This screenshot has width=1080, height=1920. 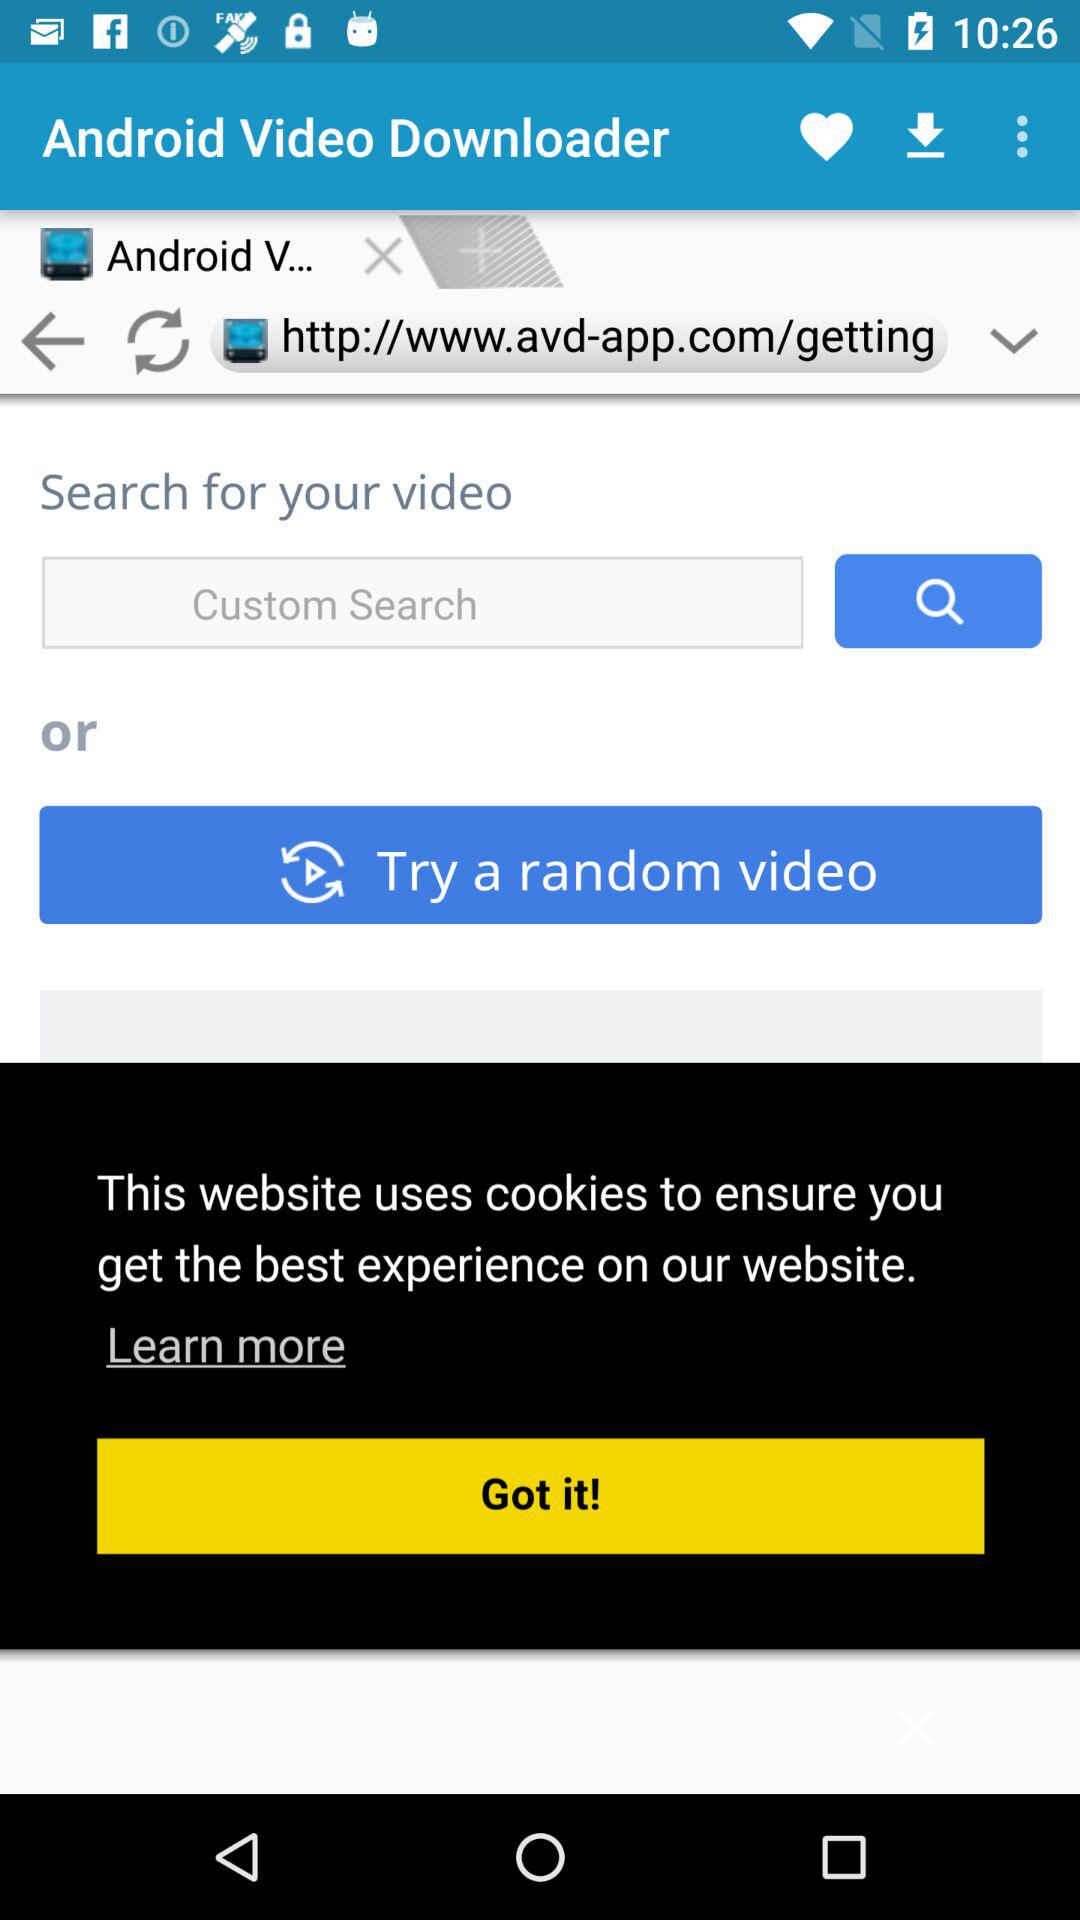 I want to click on click on the favorites icon, so click(x=826, y=136).